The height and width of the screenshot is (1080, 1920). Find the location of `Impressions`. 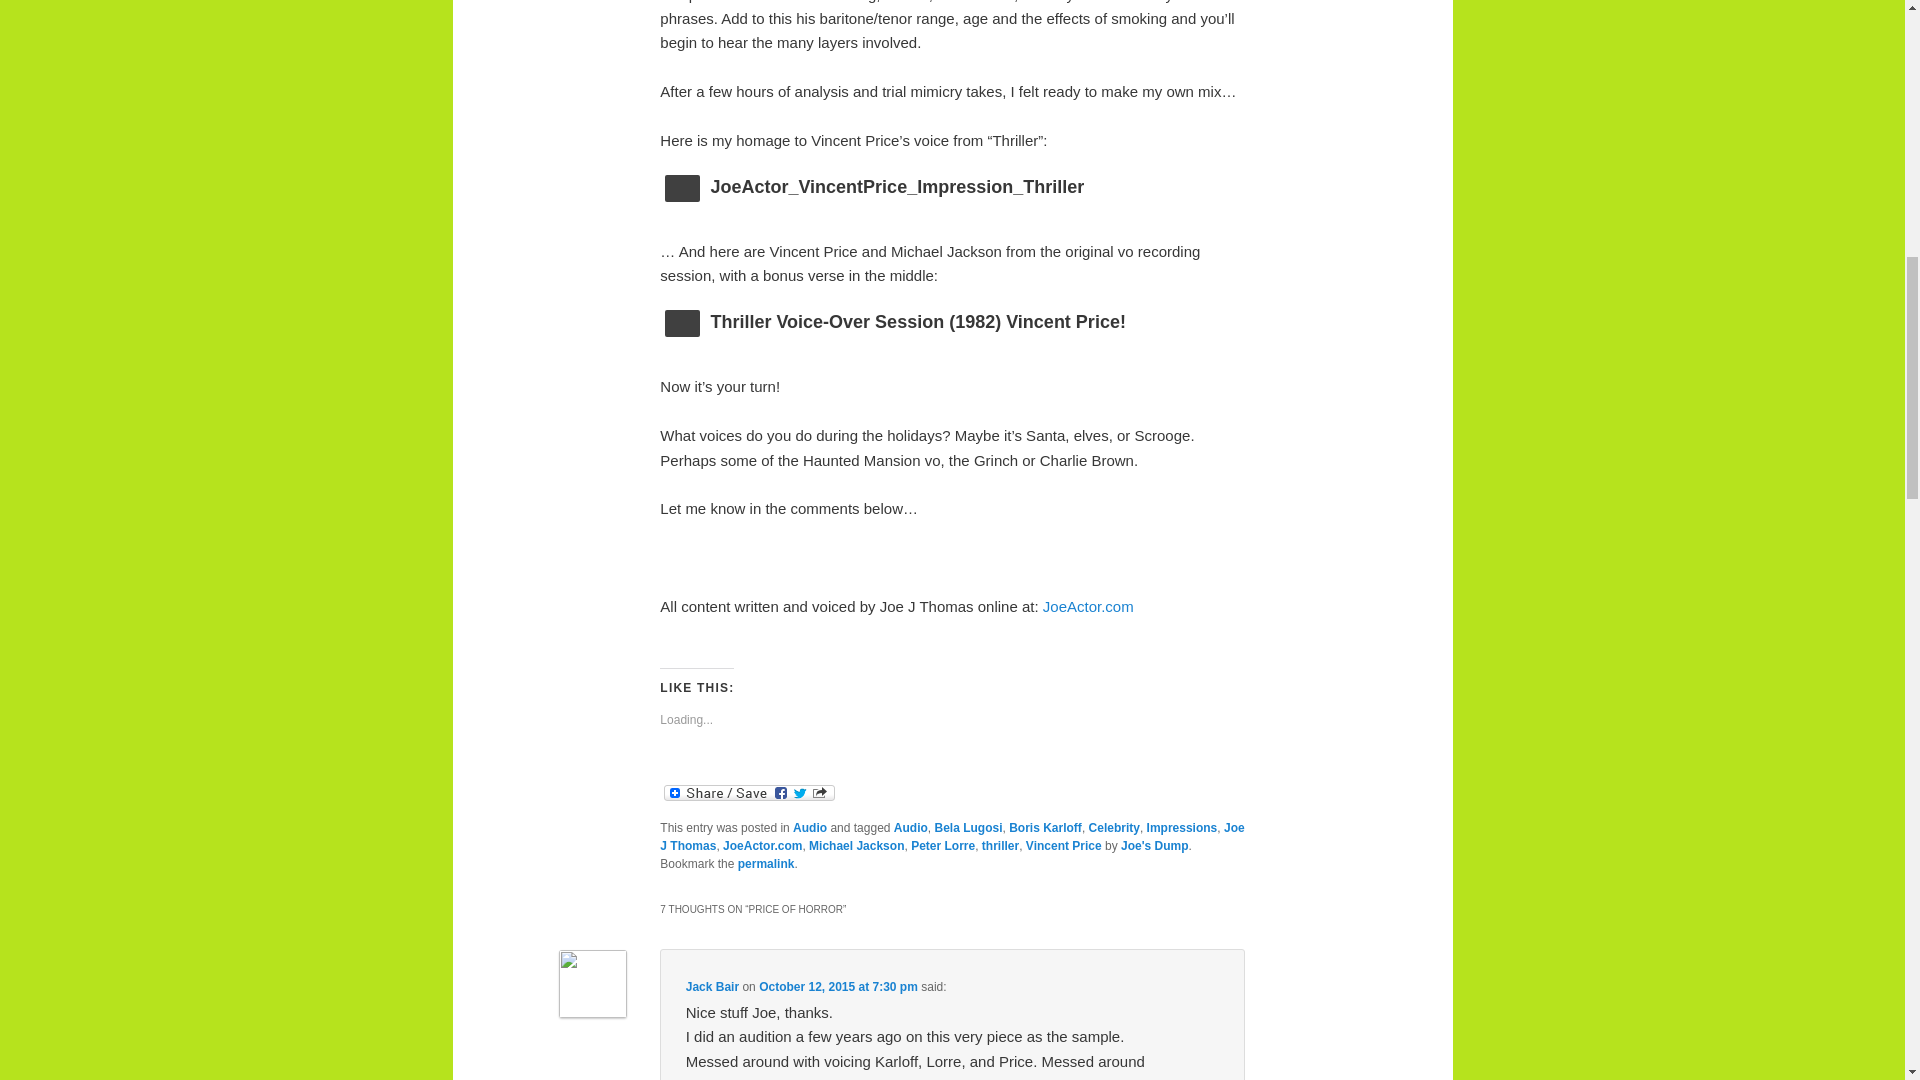

Impressions is located at coordinates (1182, 827).